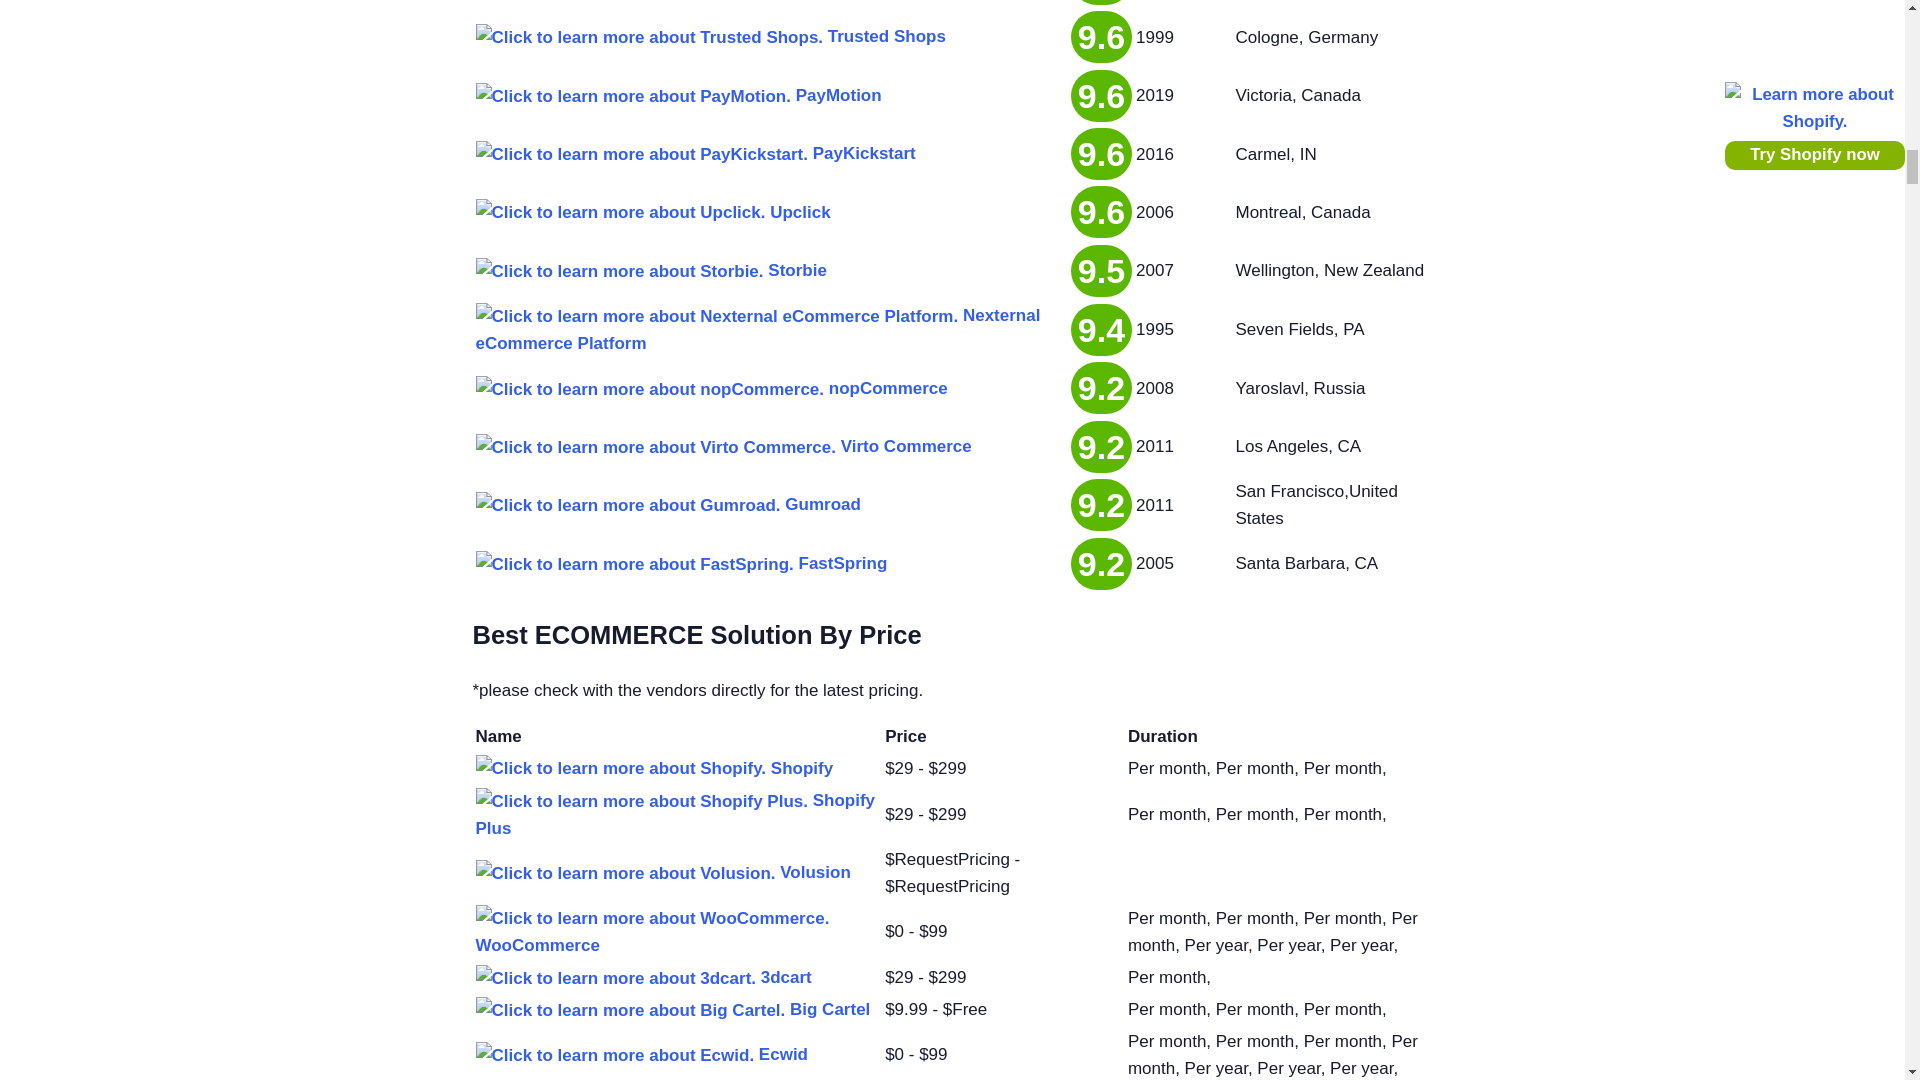 The image size is (1920, 1080). I want to click on Click to learn more about Trusted Shops, so click(650, 36).